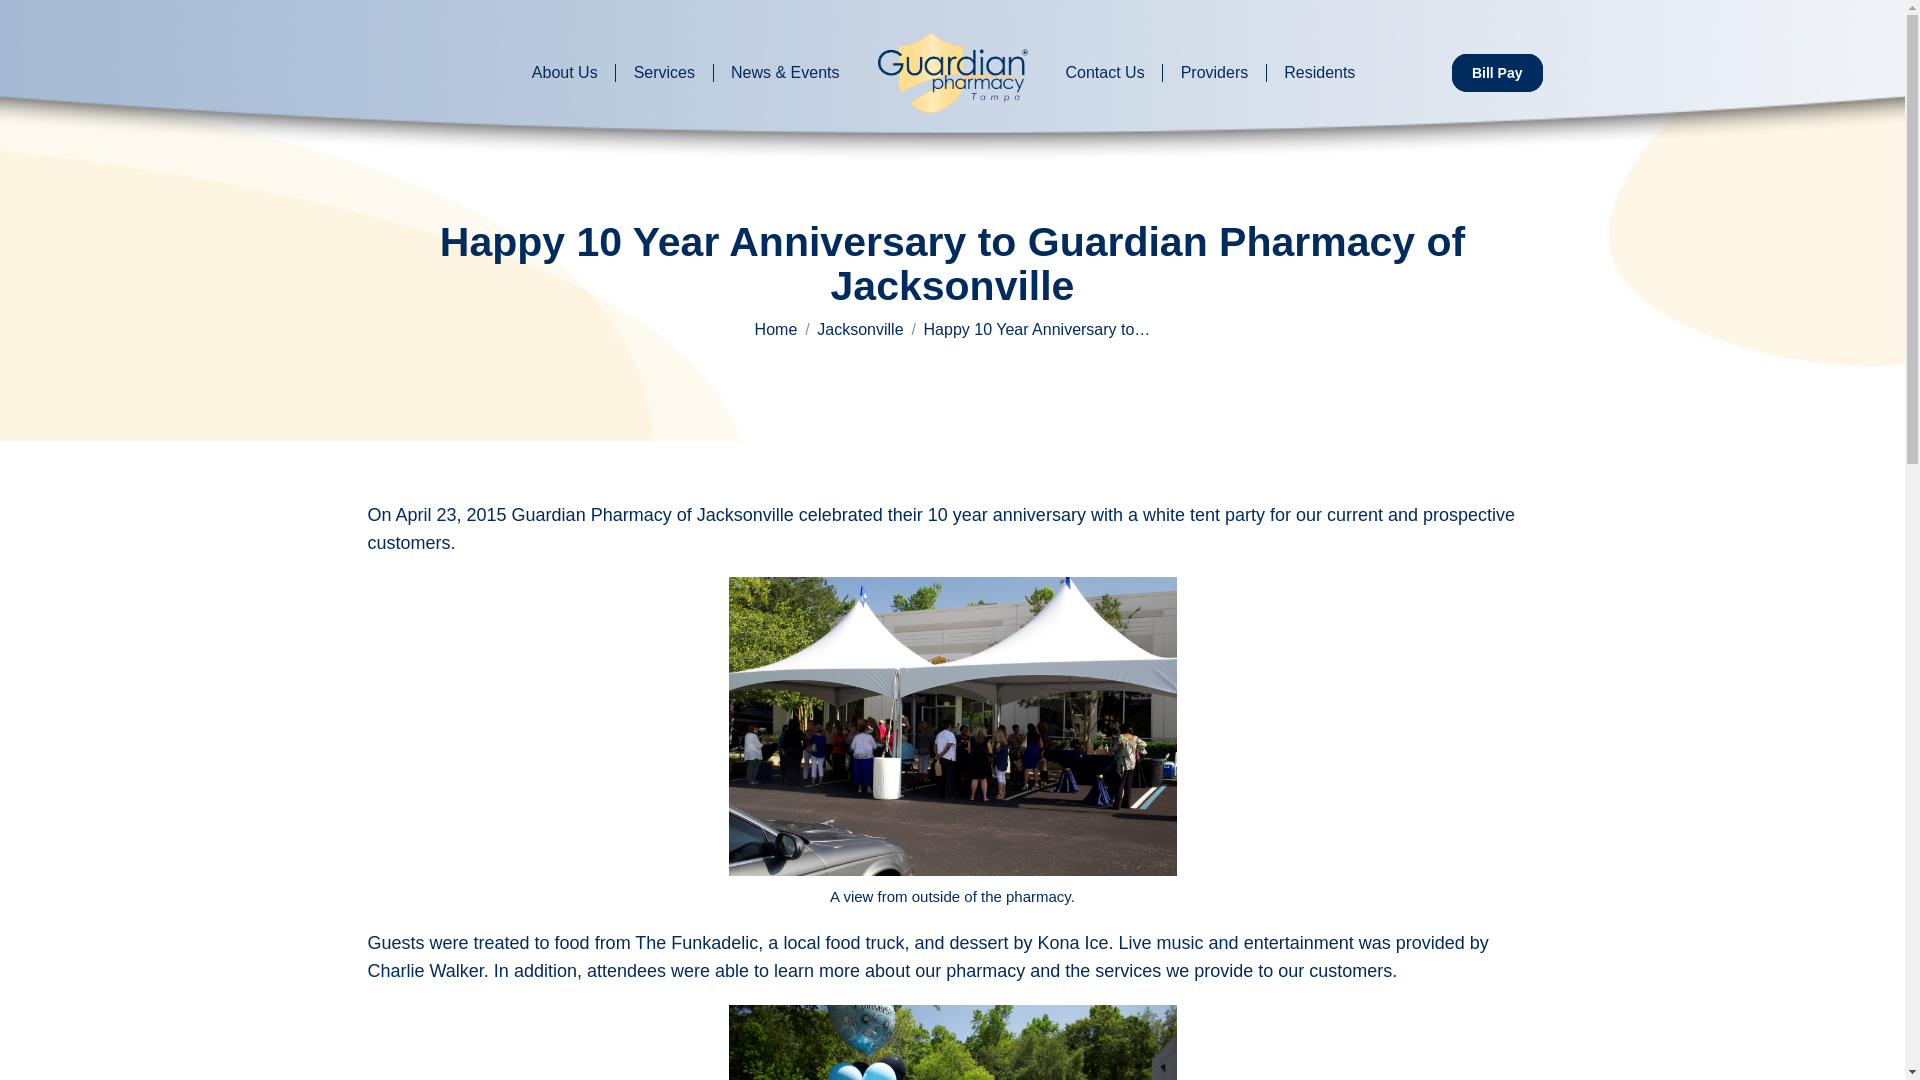  I want to click on Residents, so click(1320, 72).